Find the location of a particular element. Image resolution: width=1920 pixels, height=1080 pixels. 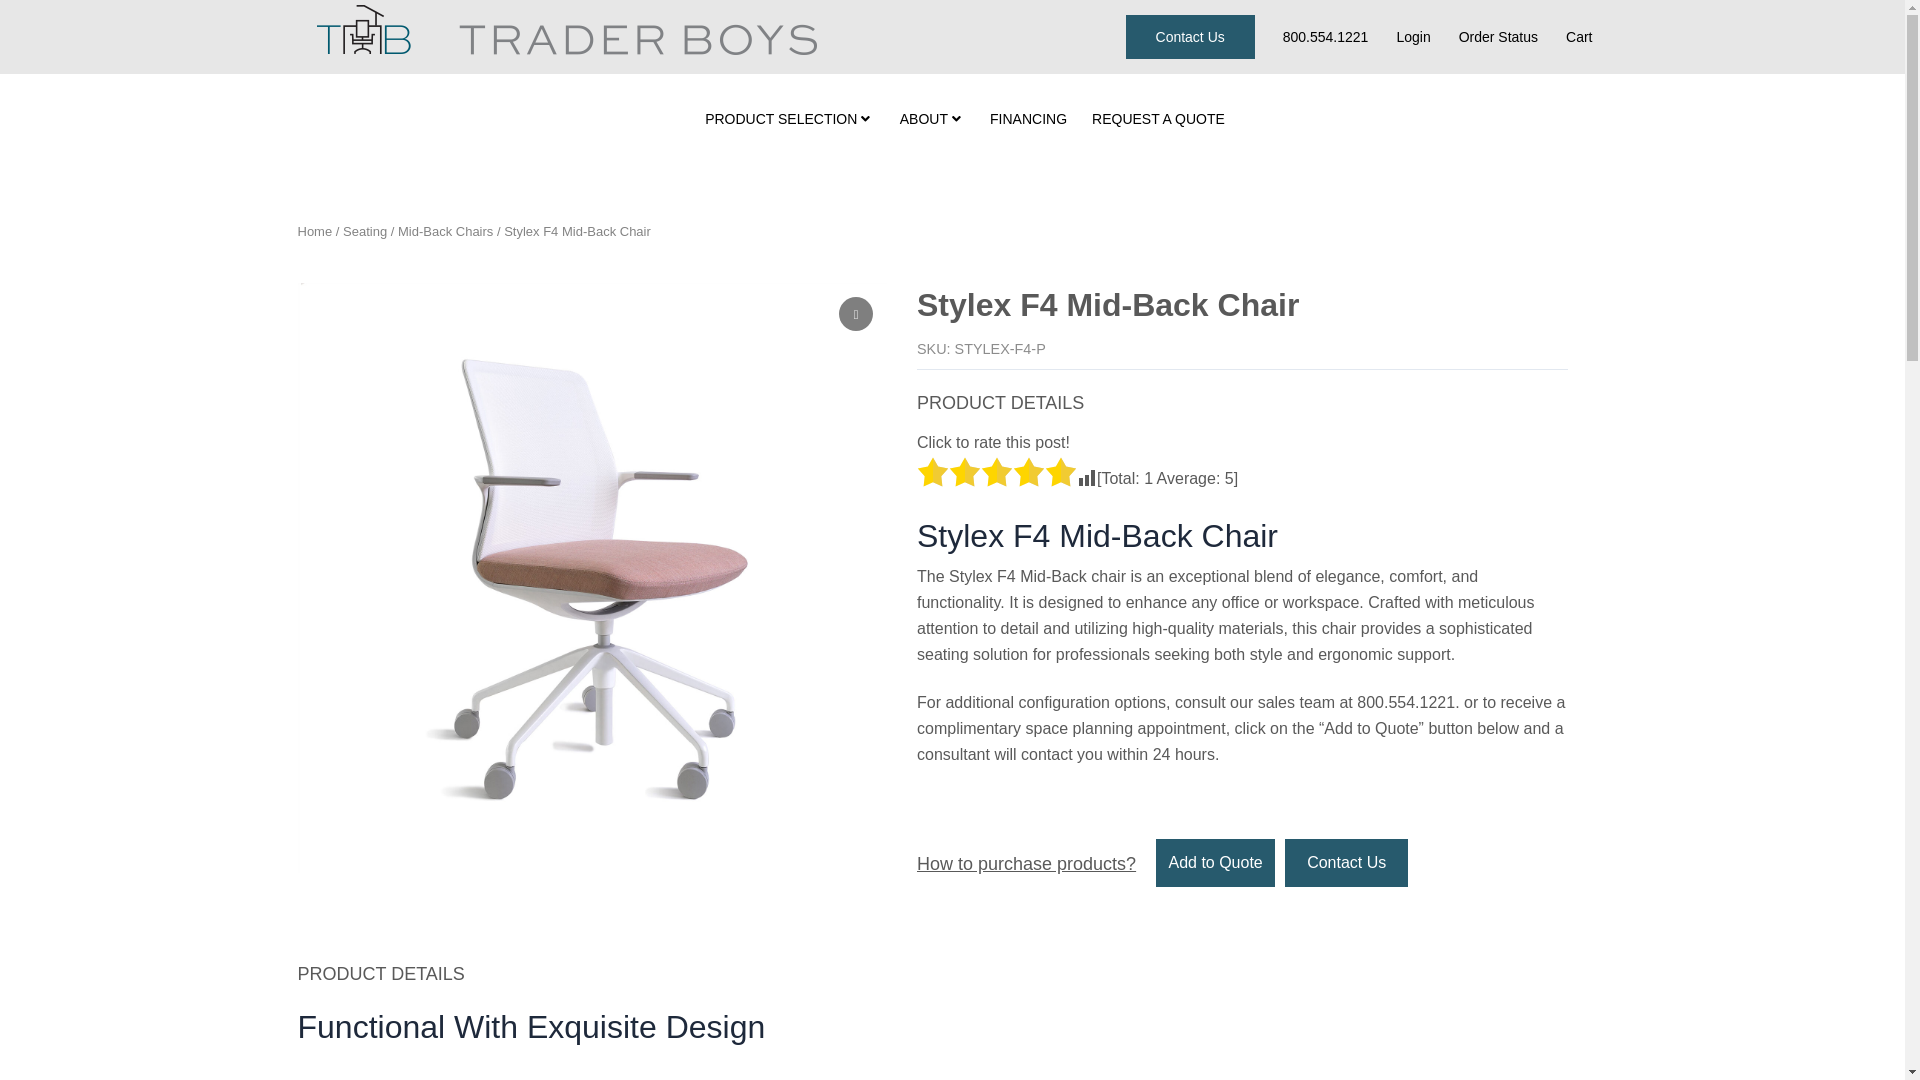

Order Status is located at coordinates (1498, 36).